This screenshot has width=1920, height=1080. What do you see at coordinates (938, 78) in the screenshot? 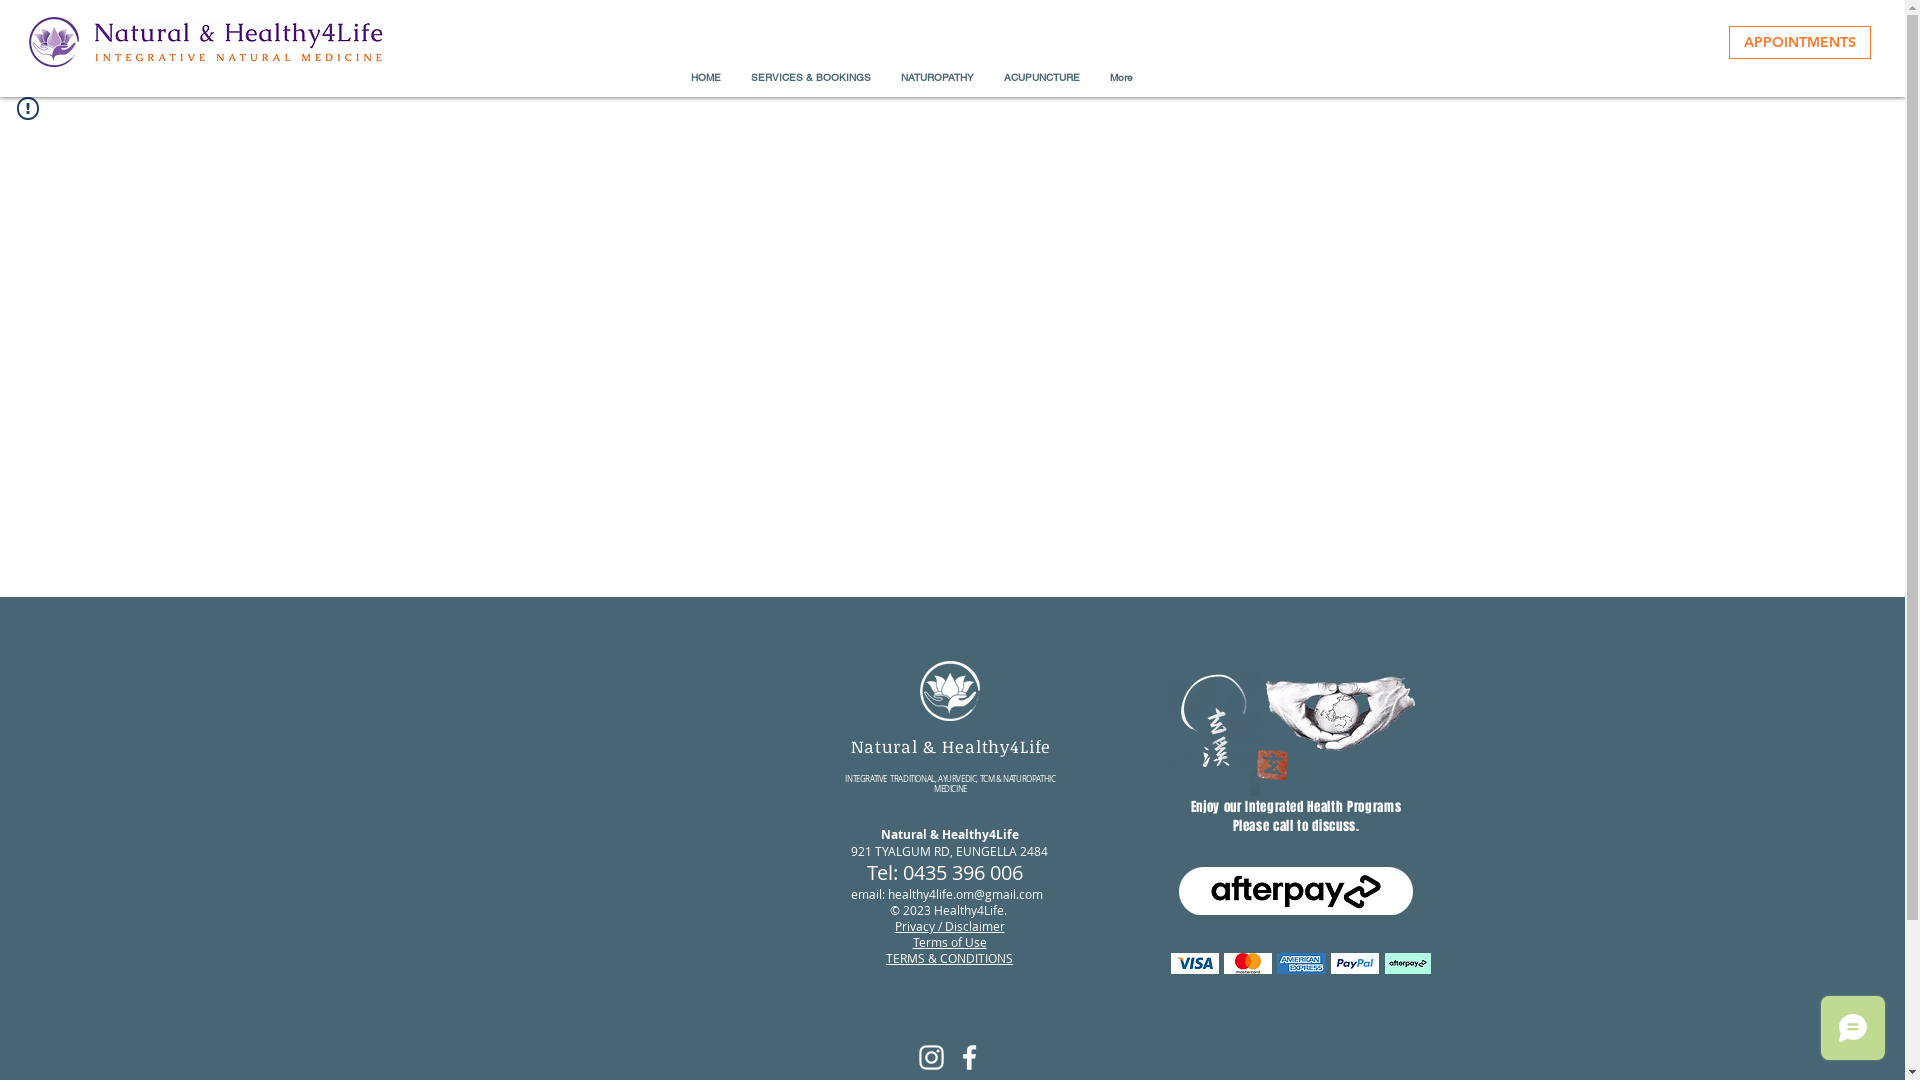
I see `NATUROPATHY` at bounding box center [938, 78].